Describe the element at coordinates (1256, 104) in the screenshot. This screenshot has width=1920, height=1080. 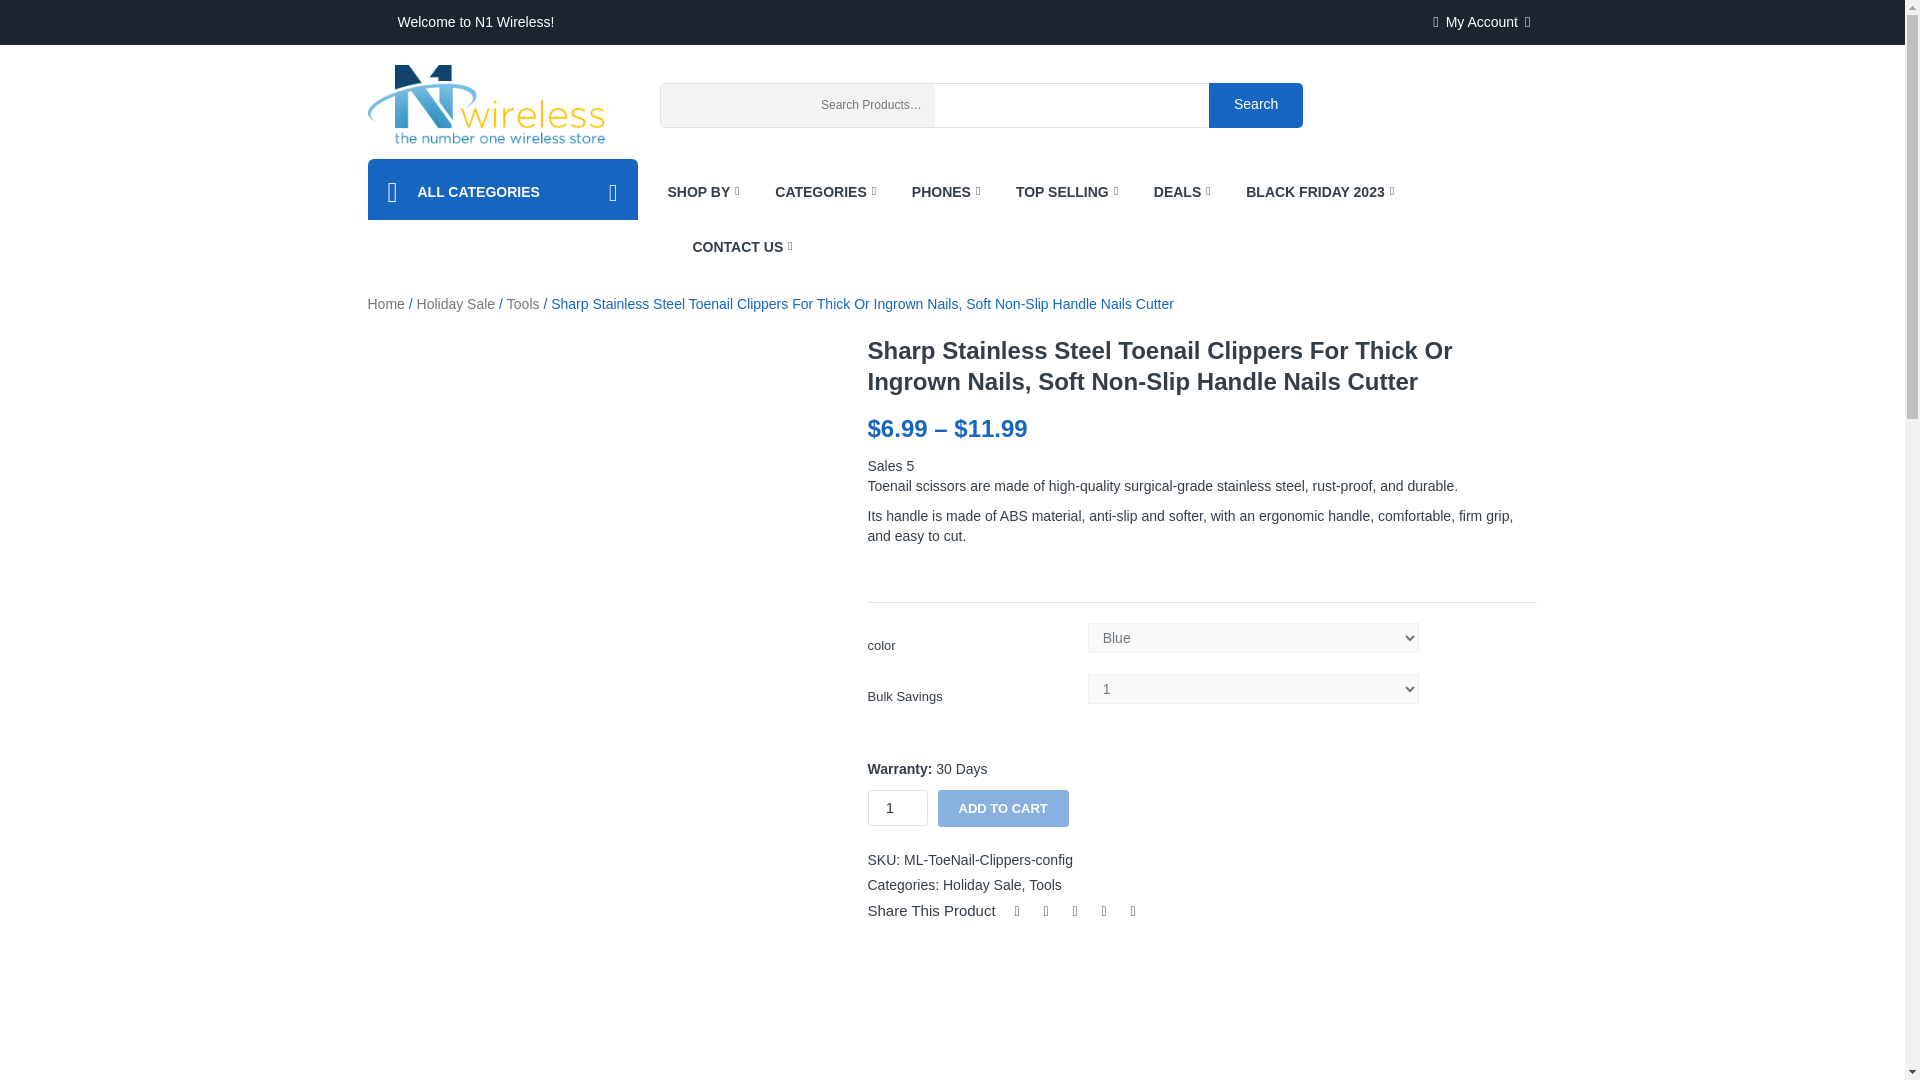
I see `Search` at that location.